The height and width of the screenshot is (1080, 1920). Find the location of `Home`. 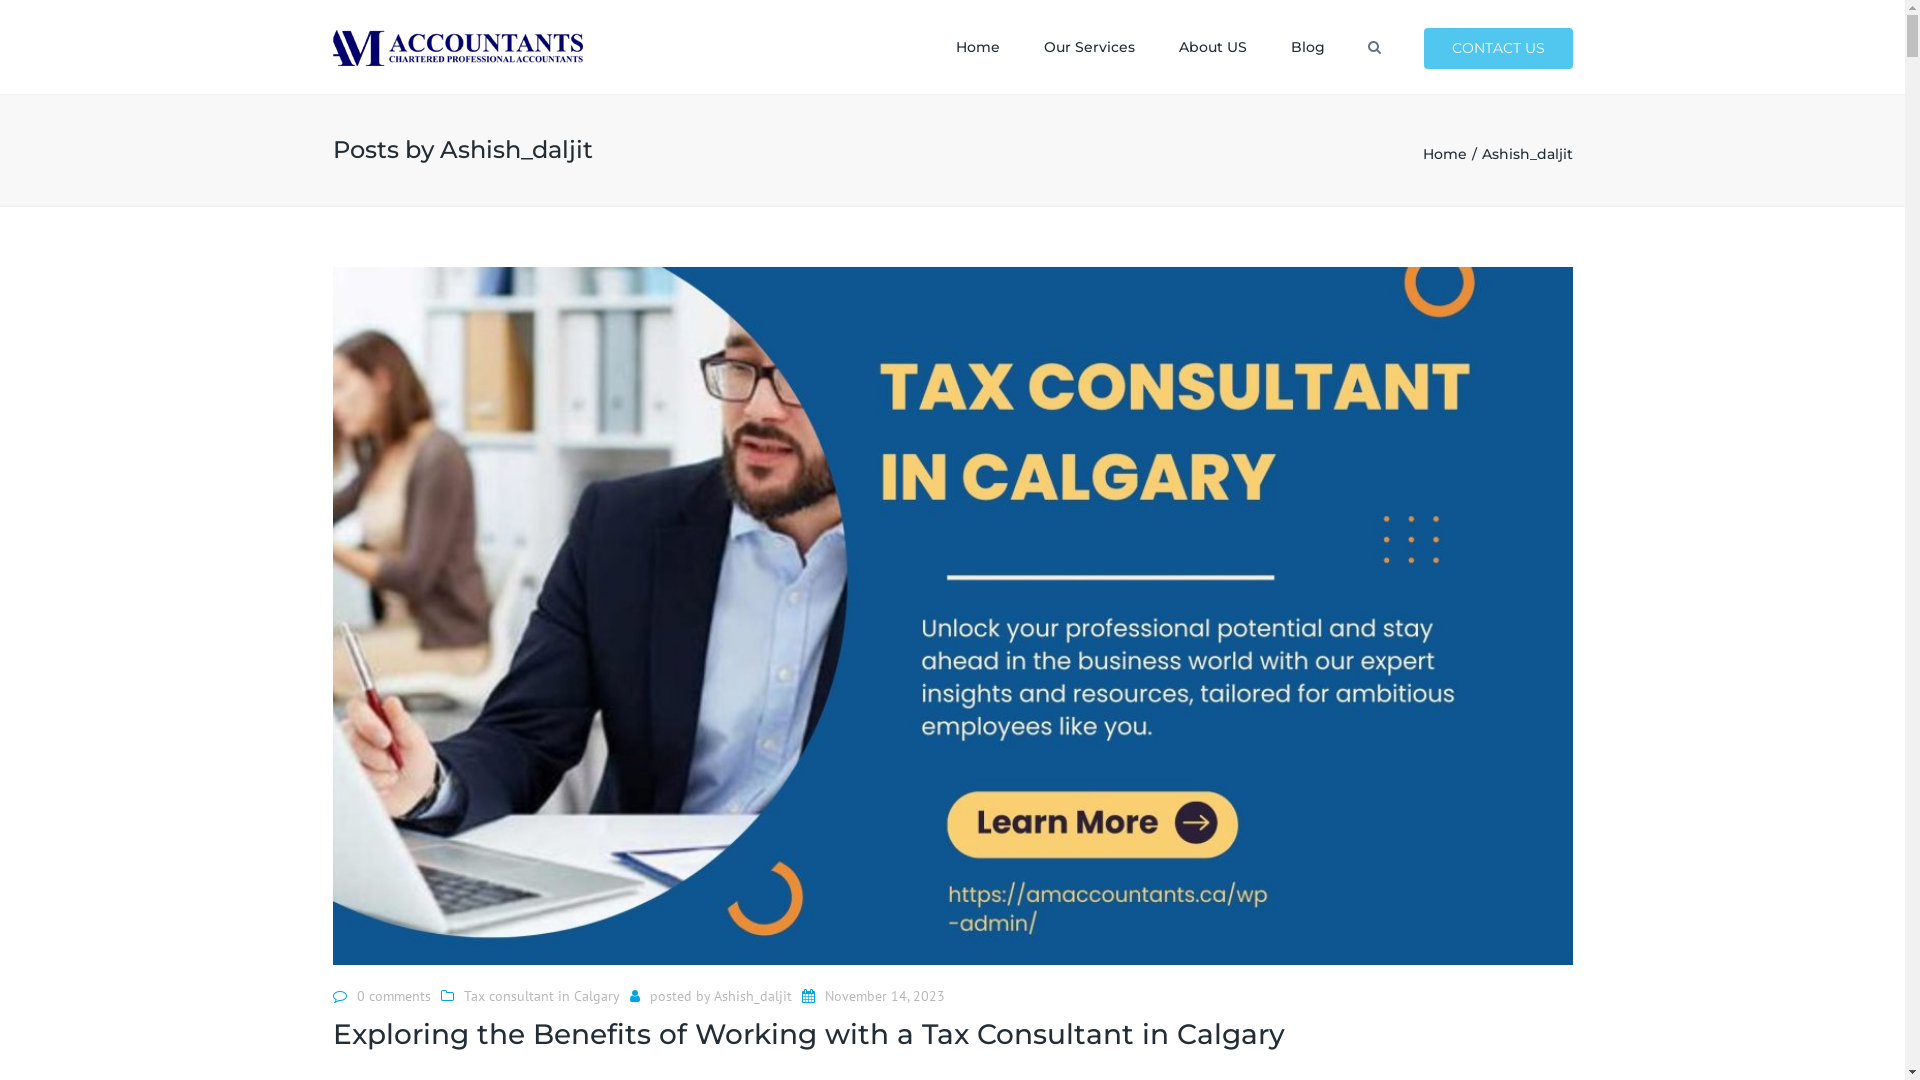

Home is located at coordinates (978, 48).